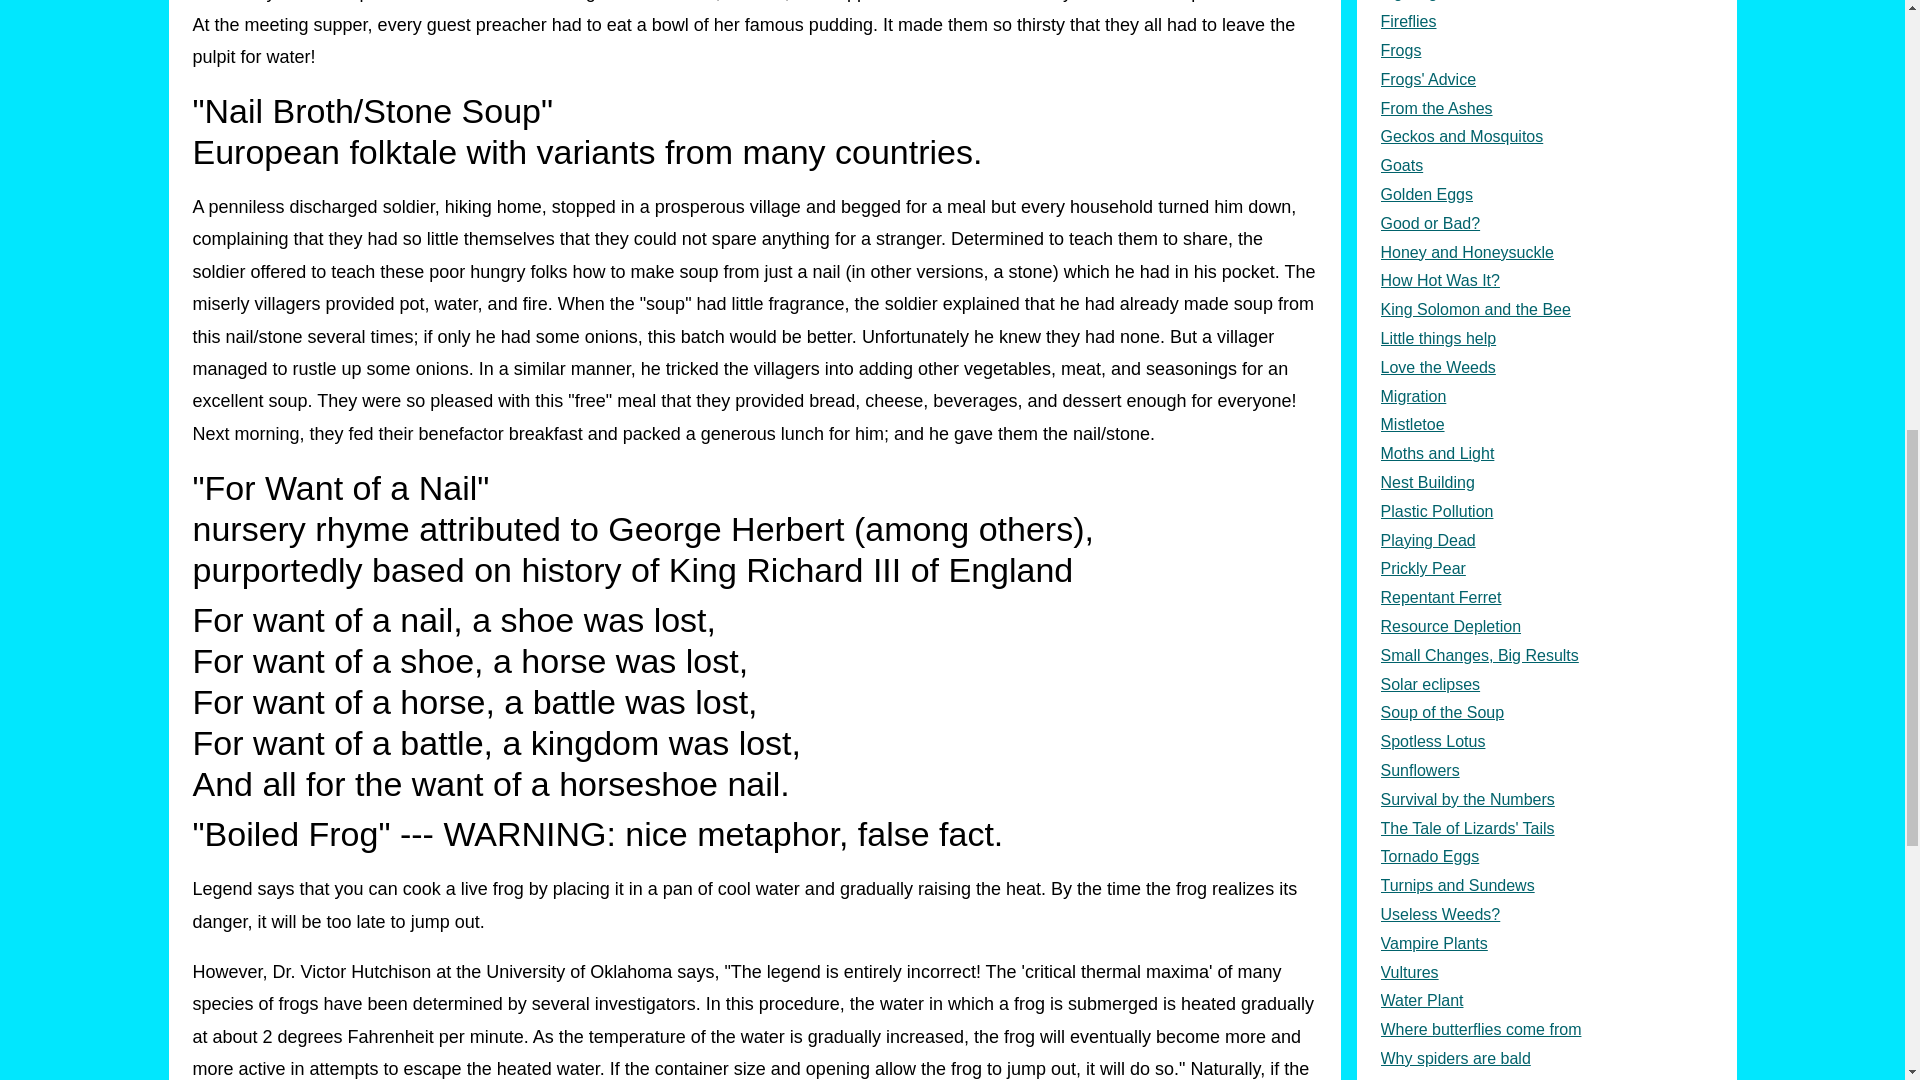 Image resolution: width=1920 pixels, height=1080 pixels. Describe the element at coordinates (1546, 22) in the screenshot. I see `Fireflies` at that location.